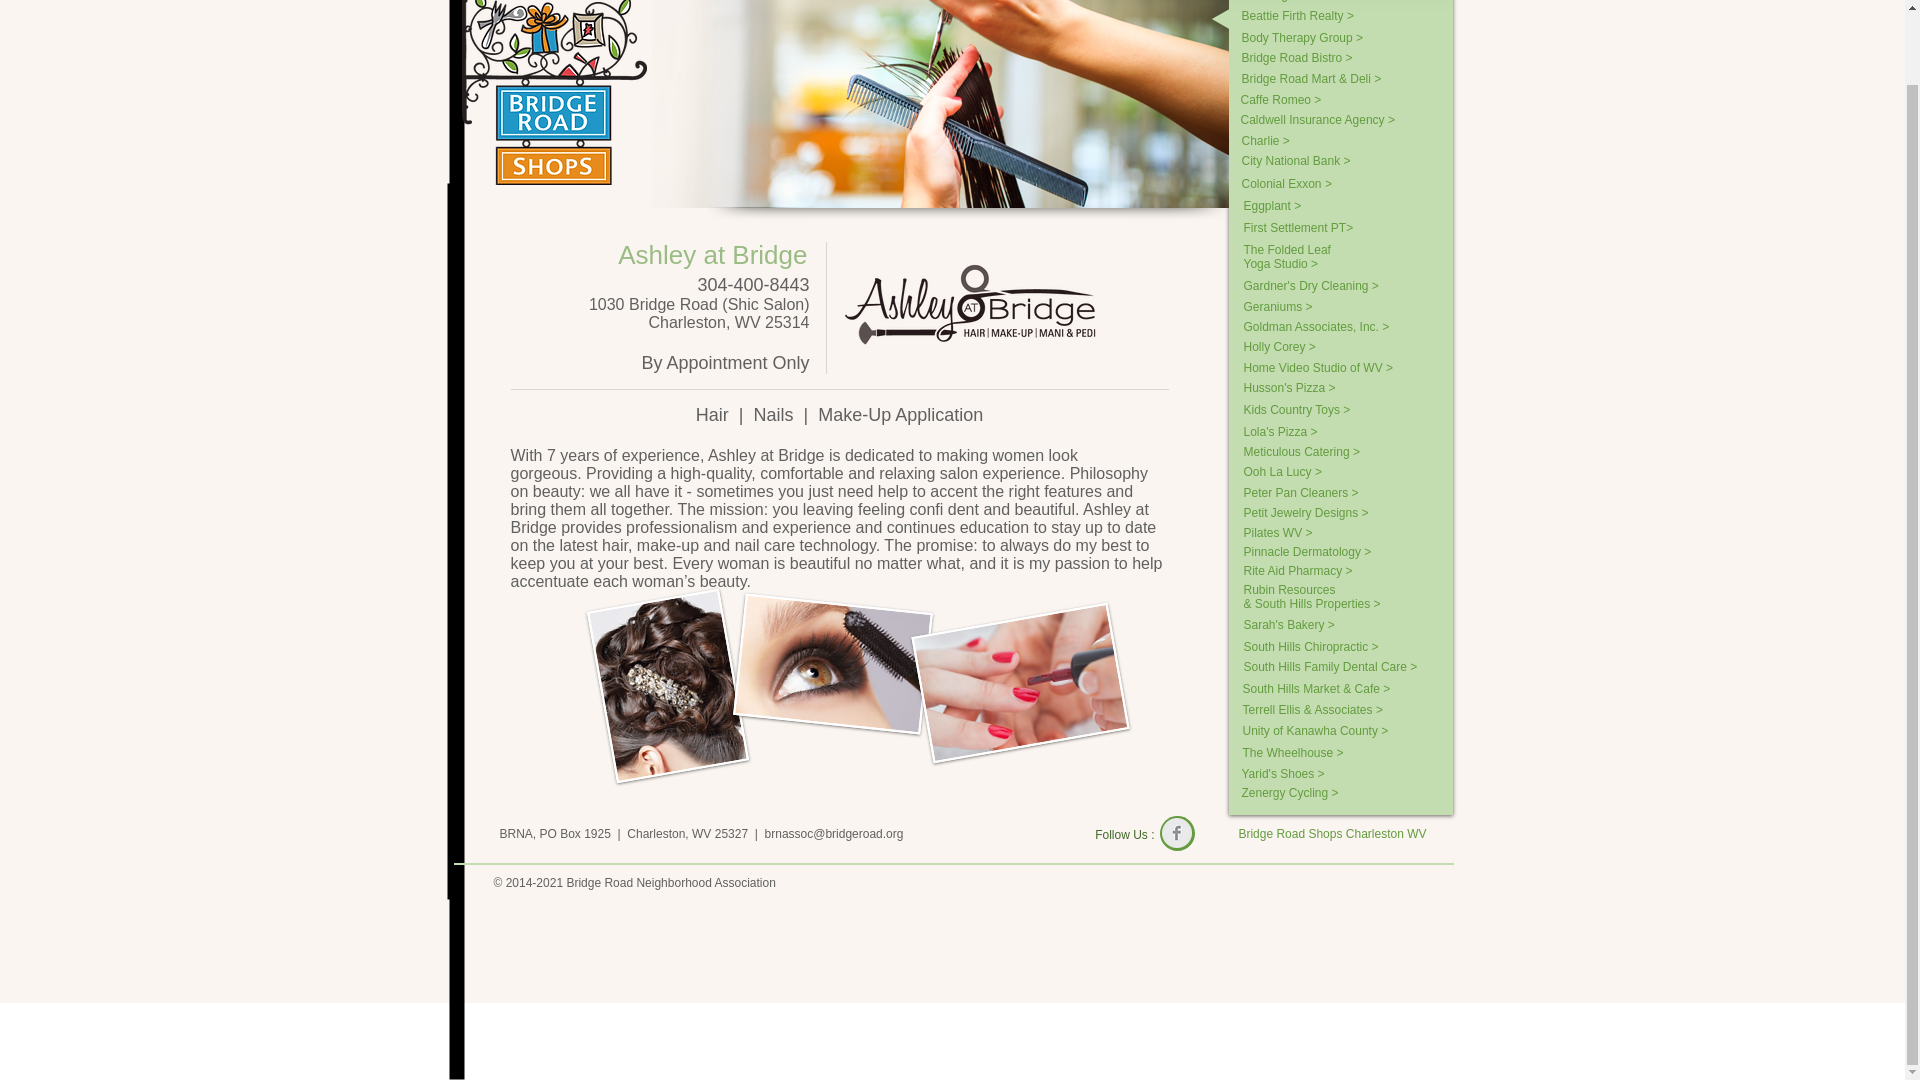 The height and width of the screenshot is (1080, 1920). I want to click on The Folded Leaf, so click(1294, 250).